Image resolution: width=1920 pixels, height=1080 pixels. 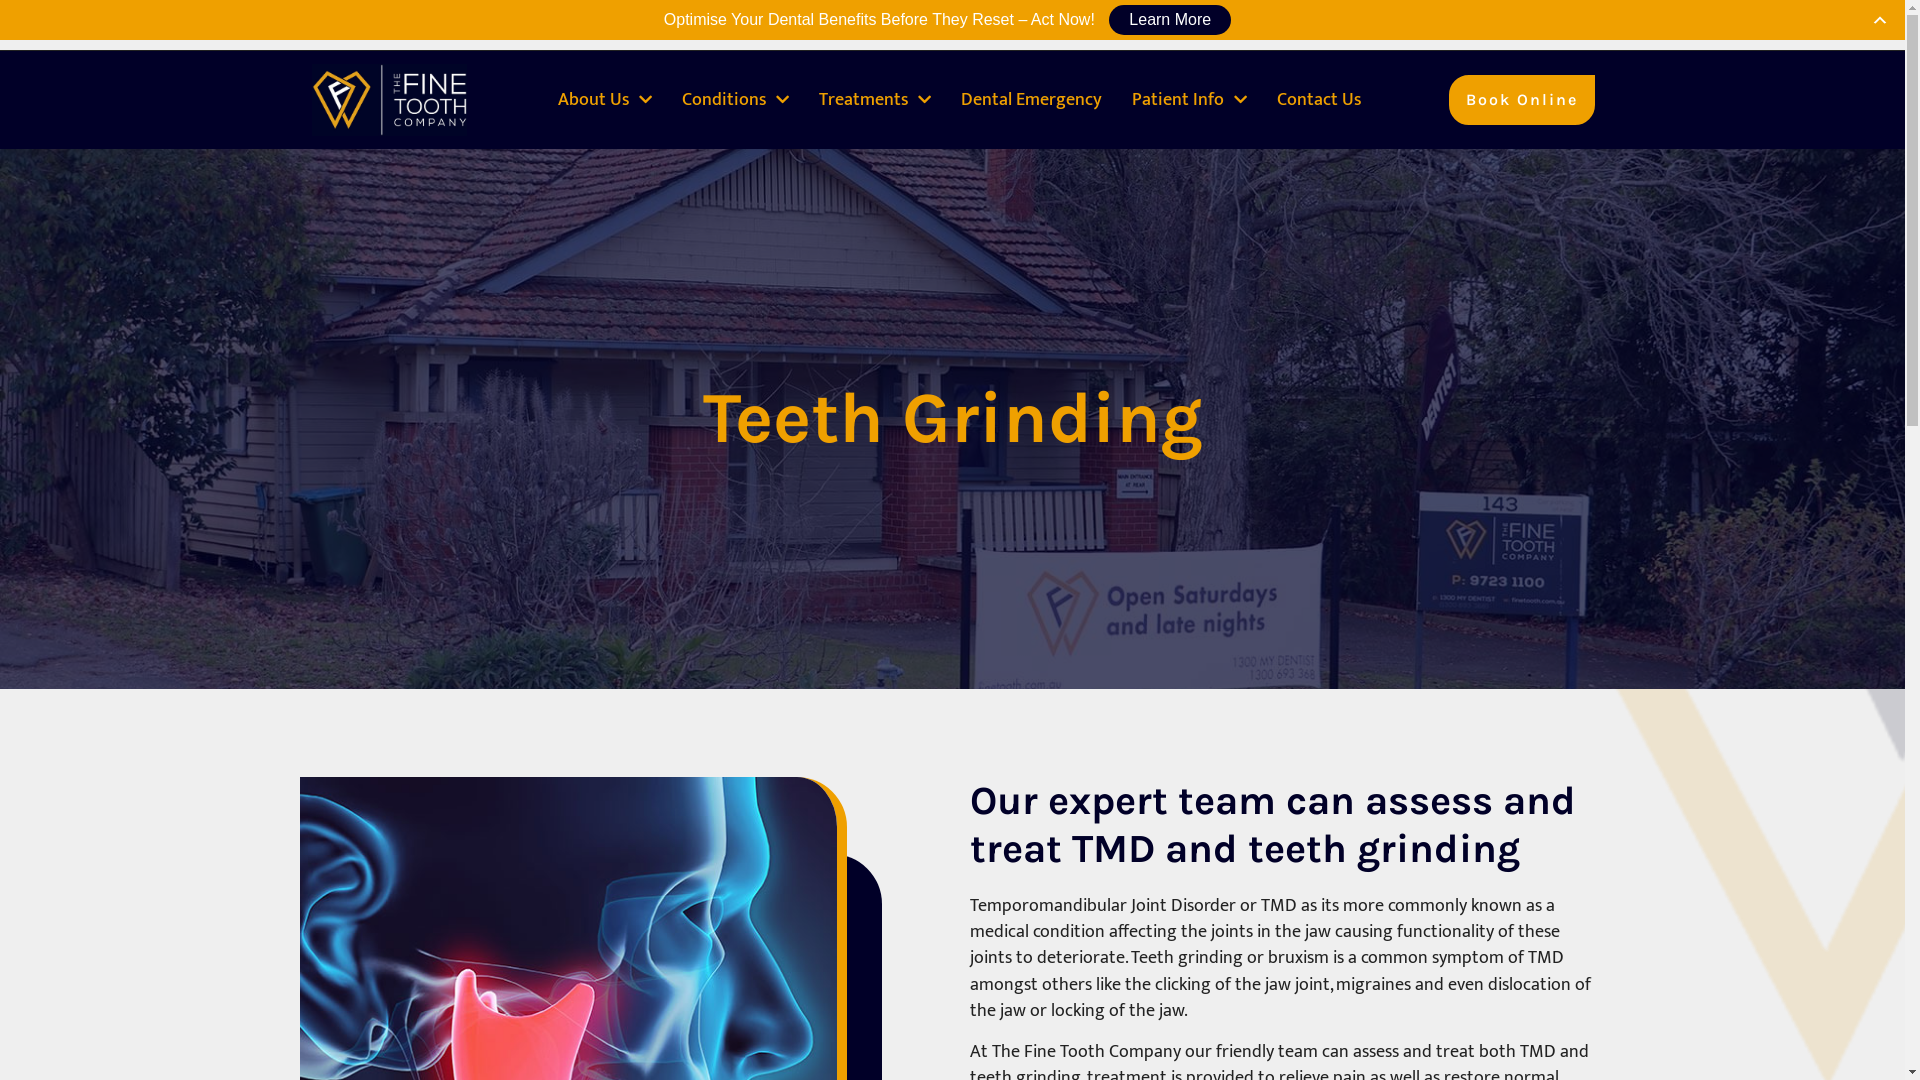 What do you see at coordinates (594, 100) in the screenshot?
I see `About Us` at bounding box center [594, 100].